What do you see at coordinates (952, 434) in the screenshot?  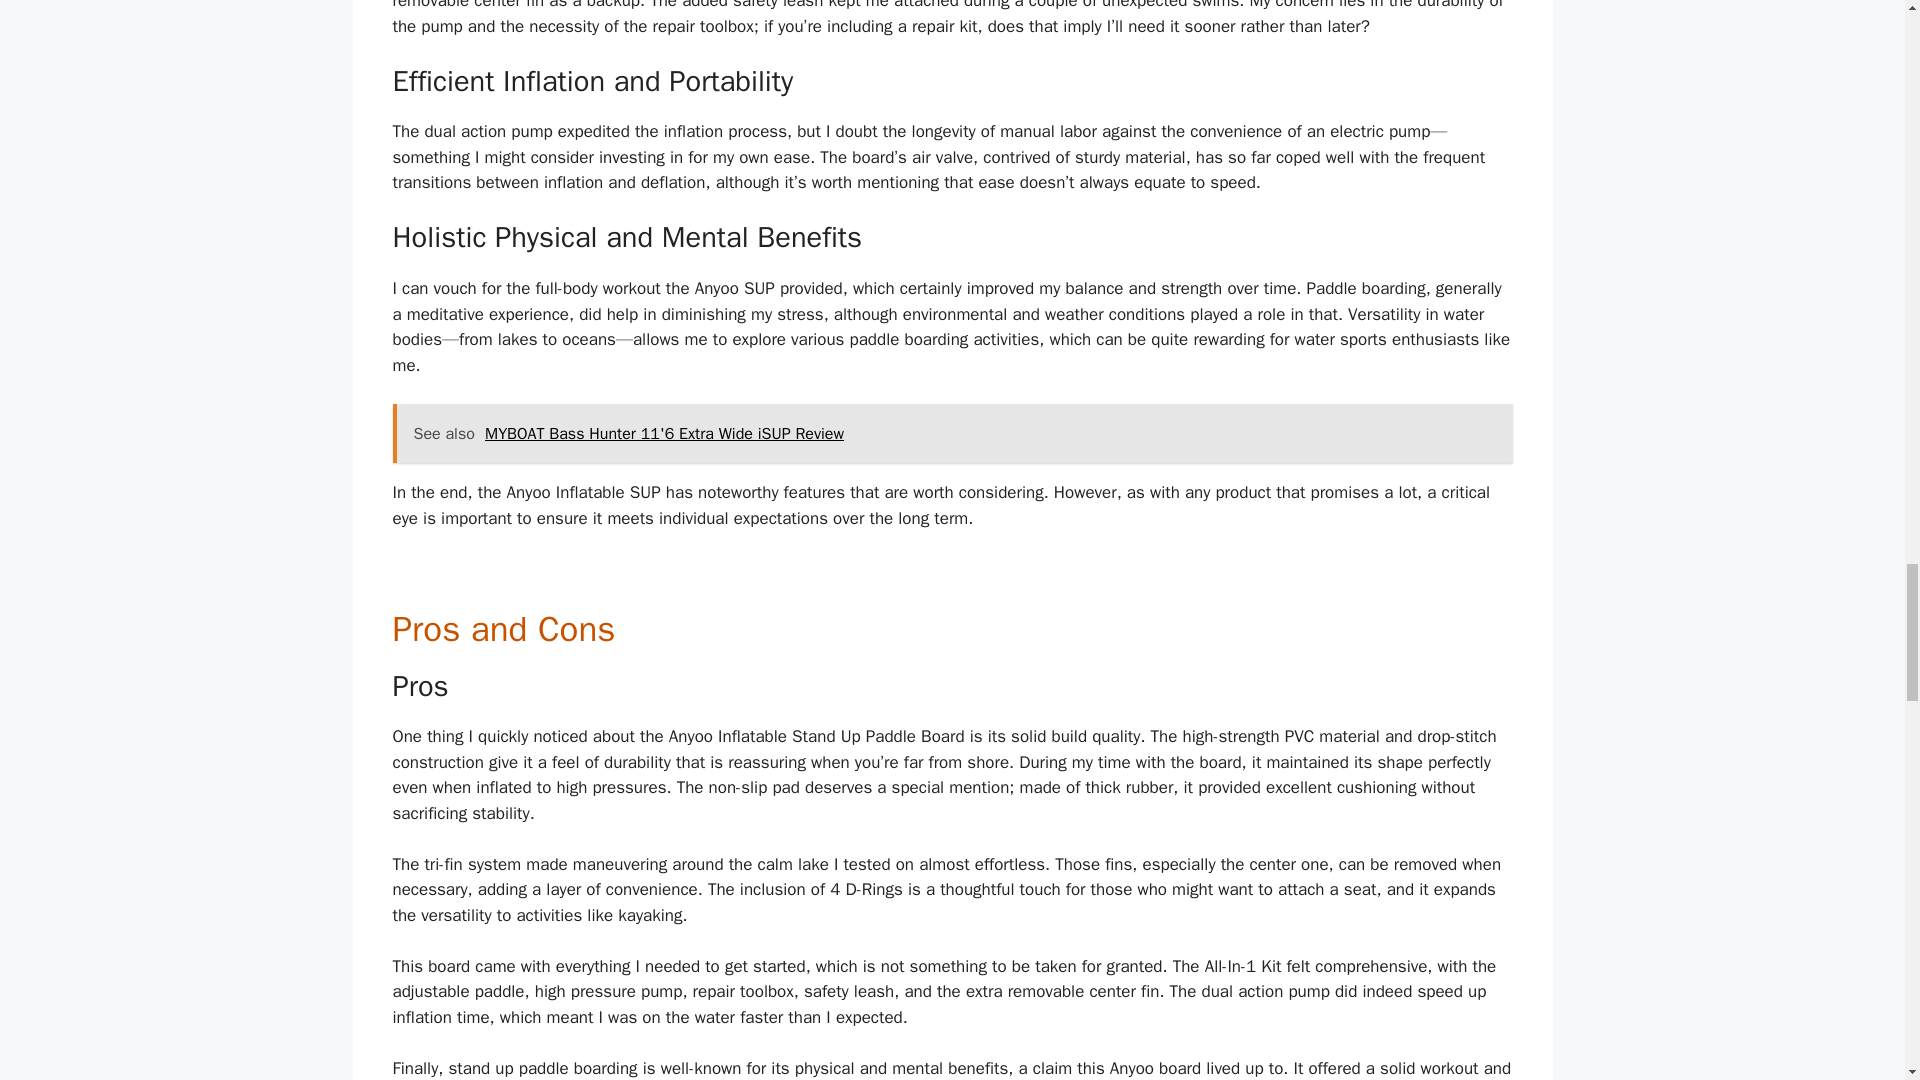 I see `See also  MYBOAT Bass Hunter 11'6 Extra Wide iSUP Review` at bounding box center [952, 434].